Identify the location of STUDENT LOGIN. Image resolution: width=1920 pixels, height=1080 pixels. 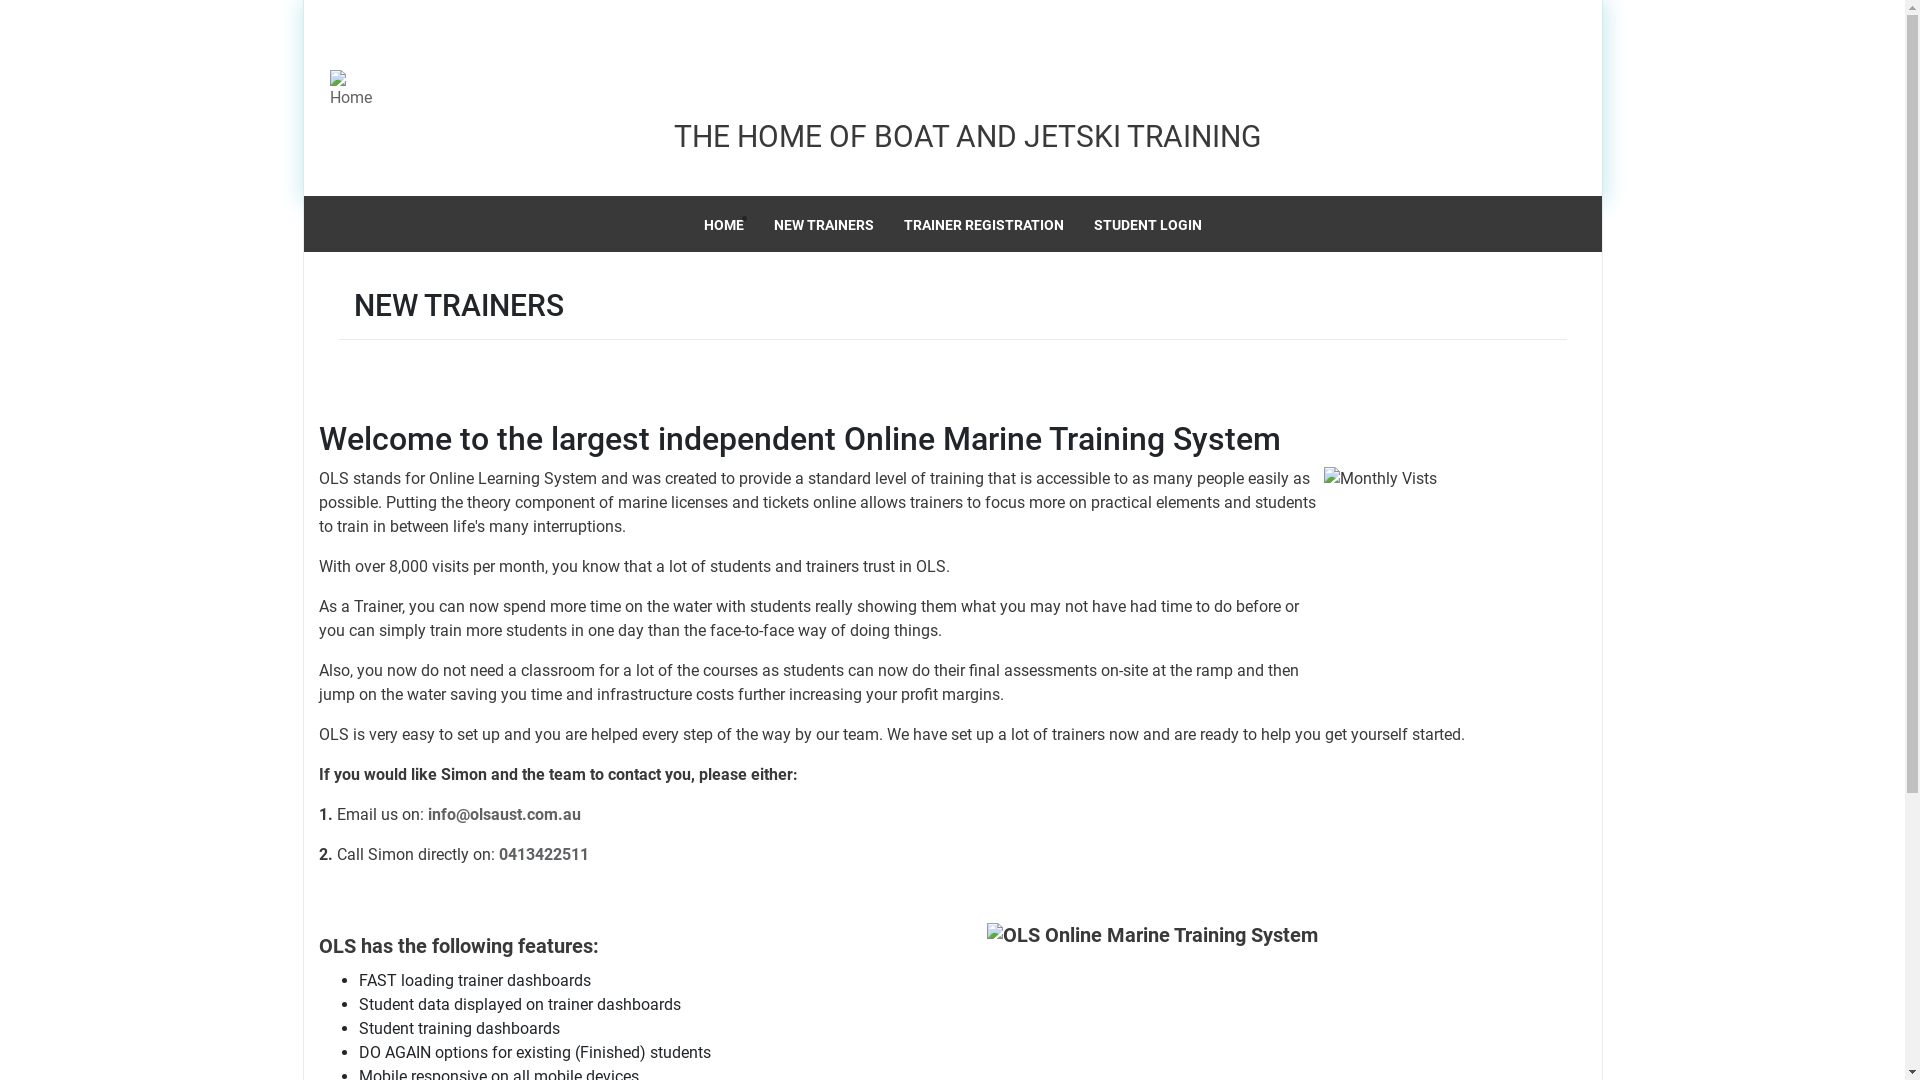
(1147, 226).